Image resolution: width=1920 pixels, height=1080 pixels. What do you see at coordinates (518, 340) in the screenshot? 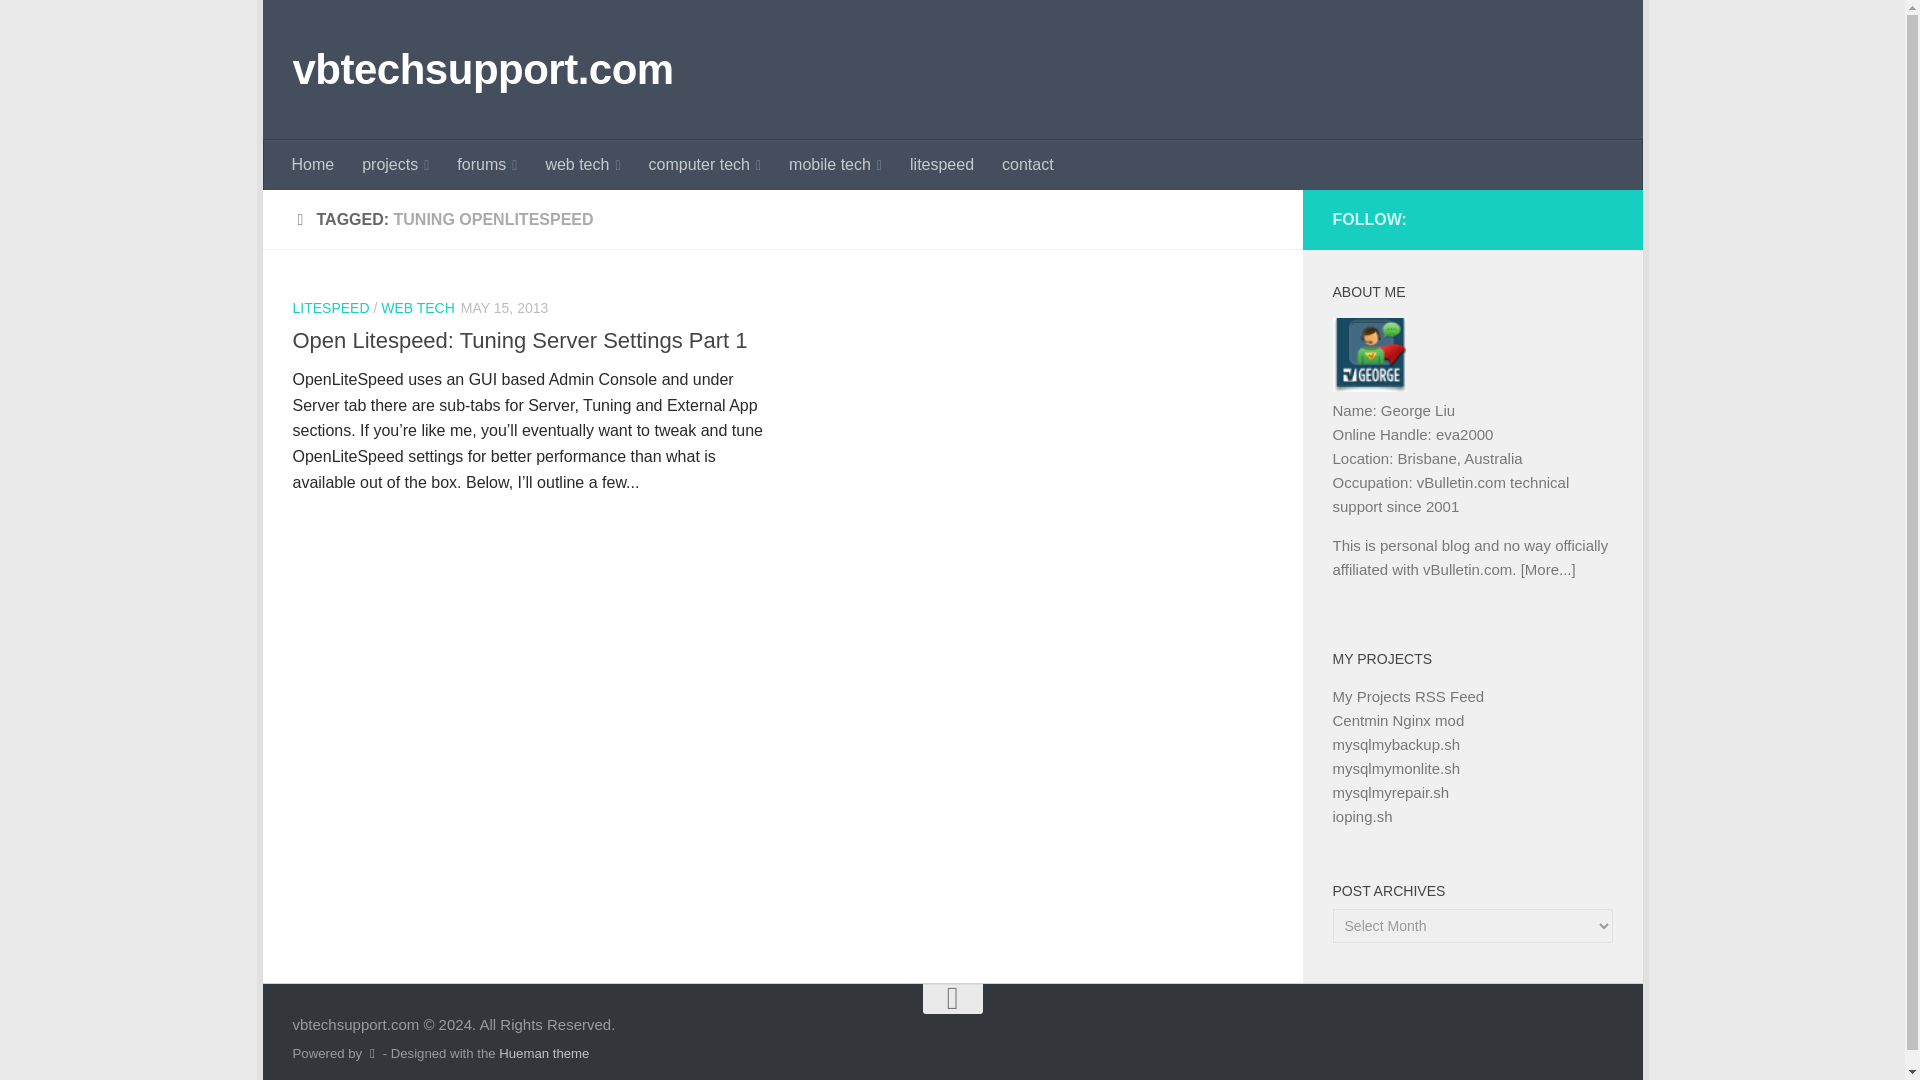
I see `Permalink to Open Litespeed: Tuning Server Settings Part 1` at bounding box center [518, 340].